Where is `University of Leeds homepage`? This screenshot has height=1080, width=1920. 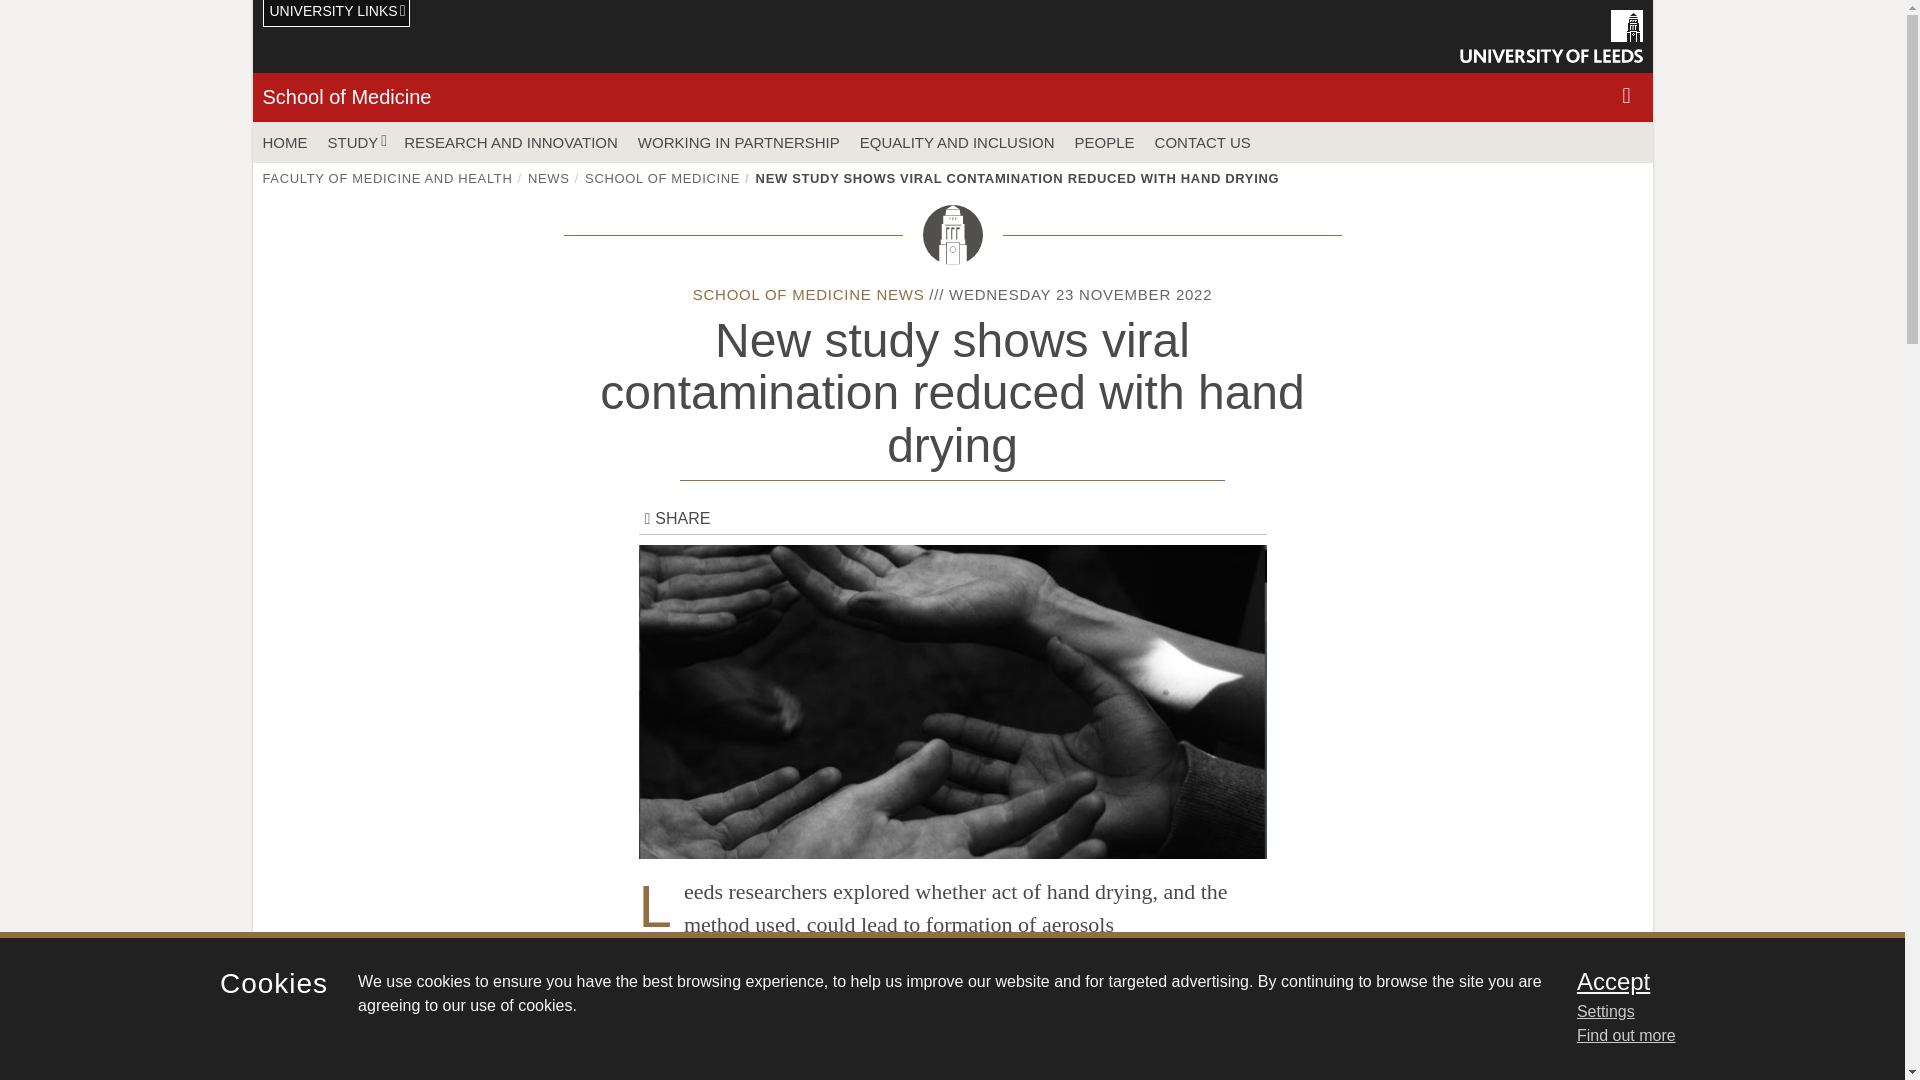
University of Leeds homepage is located at coordinates (1551, 36).